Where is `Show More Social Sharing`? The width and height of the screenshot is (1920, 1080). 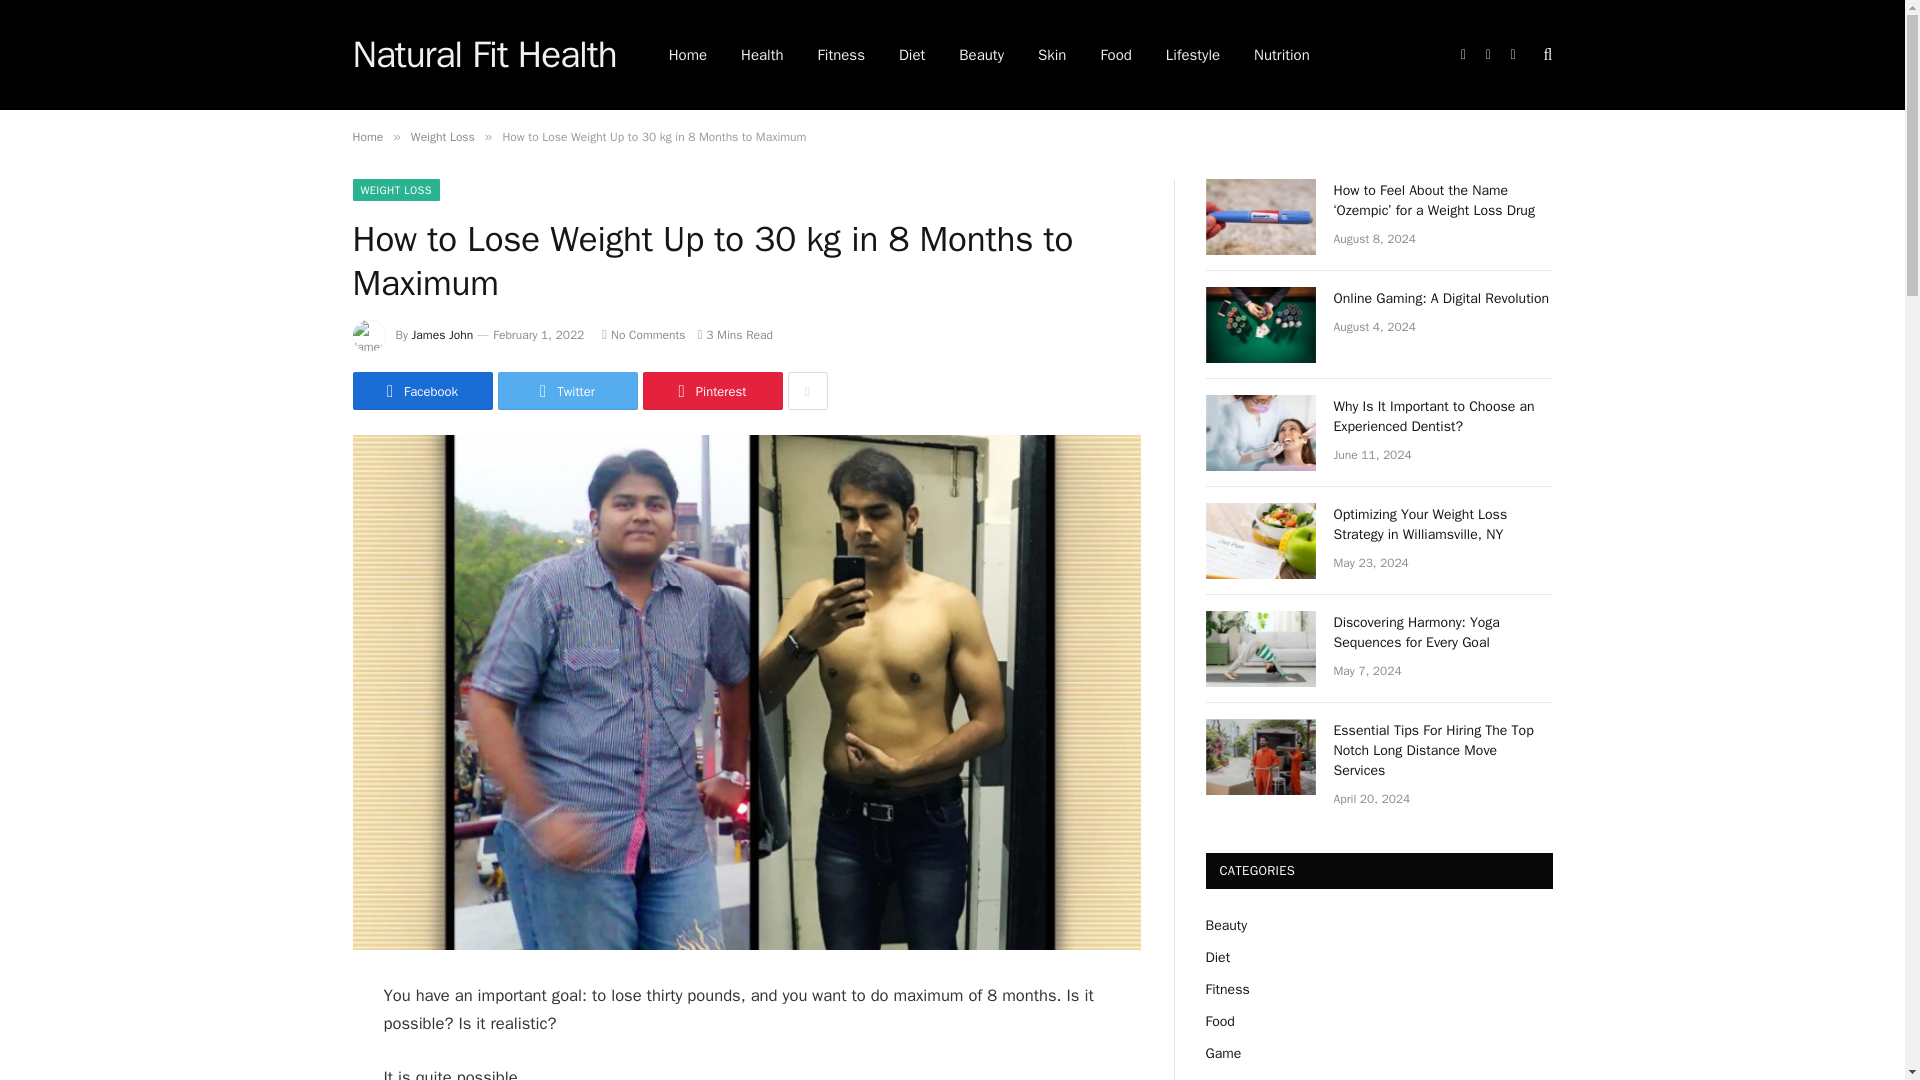
Show More Social Sharing is located at coordinates (807, 390).